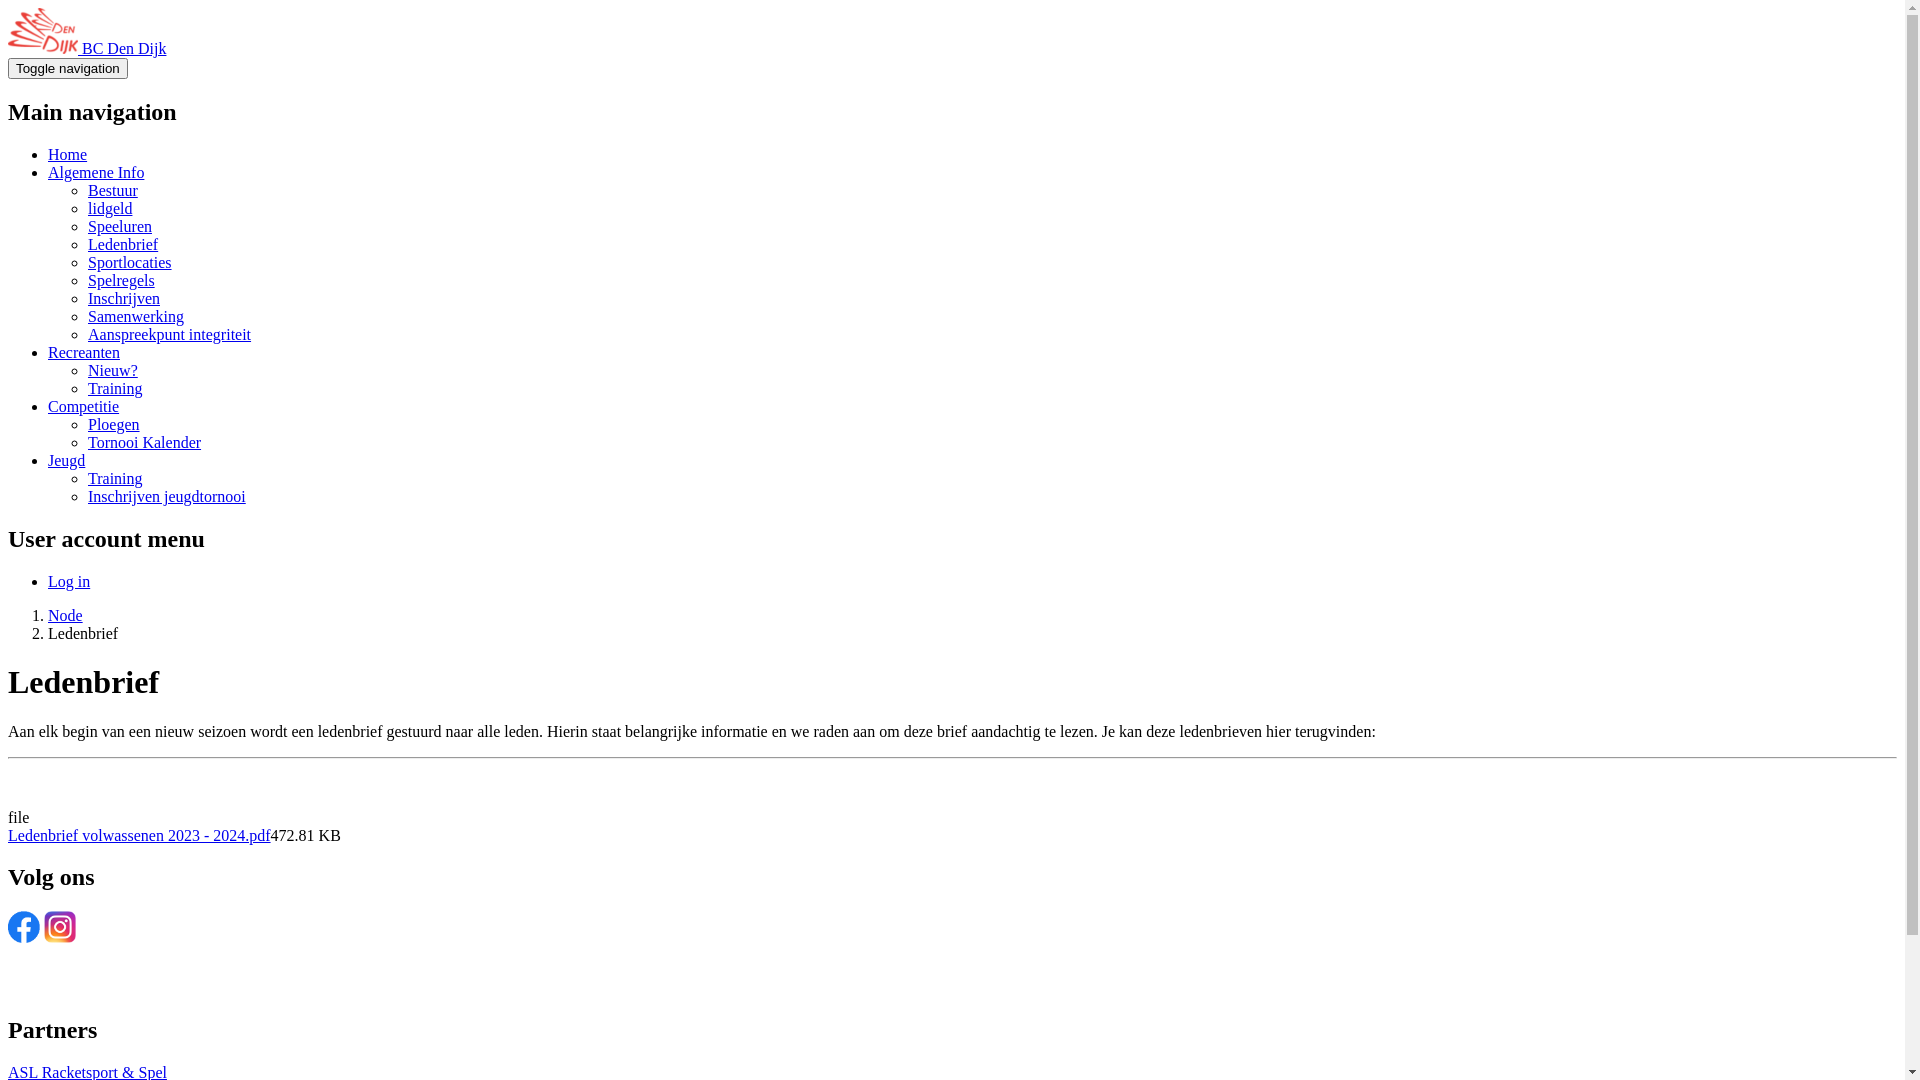 The image size is (1920, 1080). What do you see at coordinates (123, 244) in the screenshot?
I see `Ledenbrief` at bounding box center [123, 244].